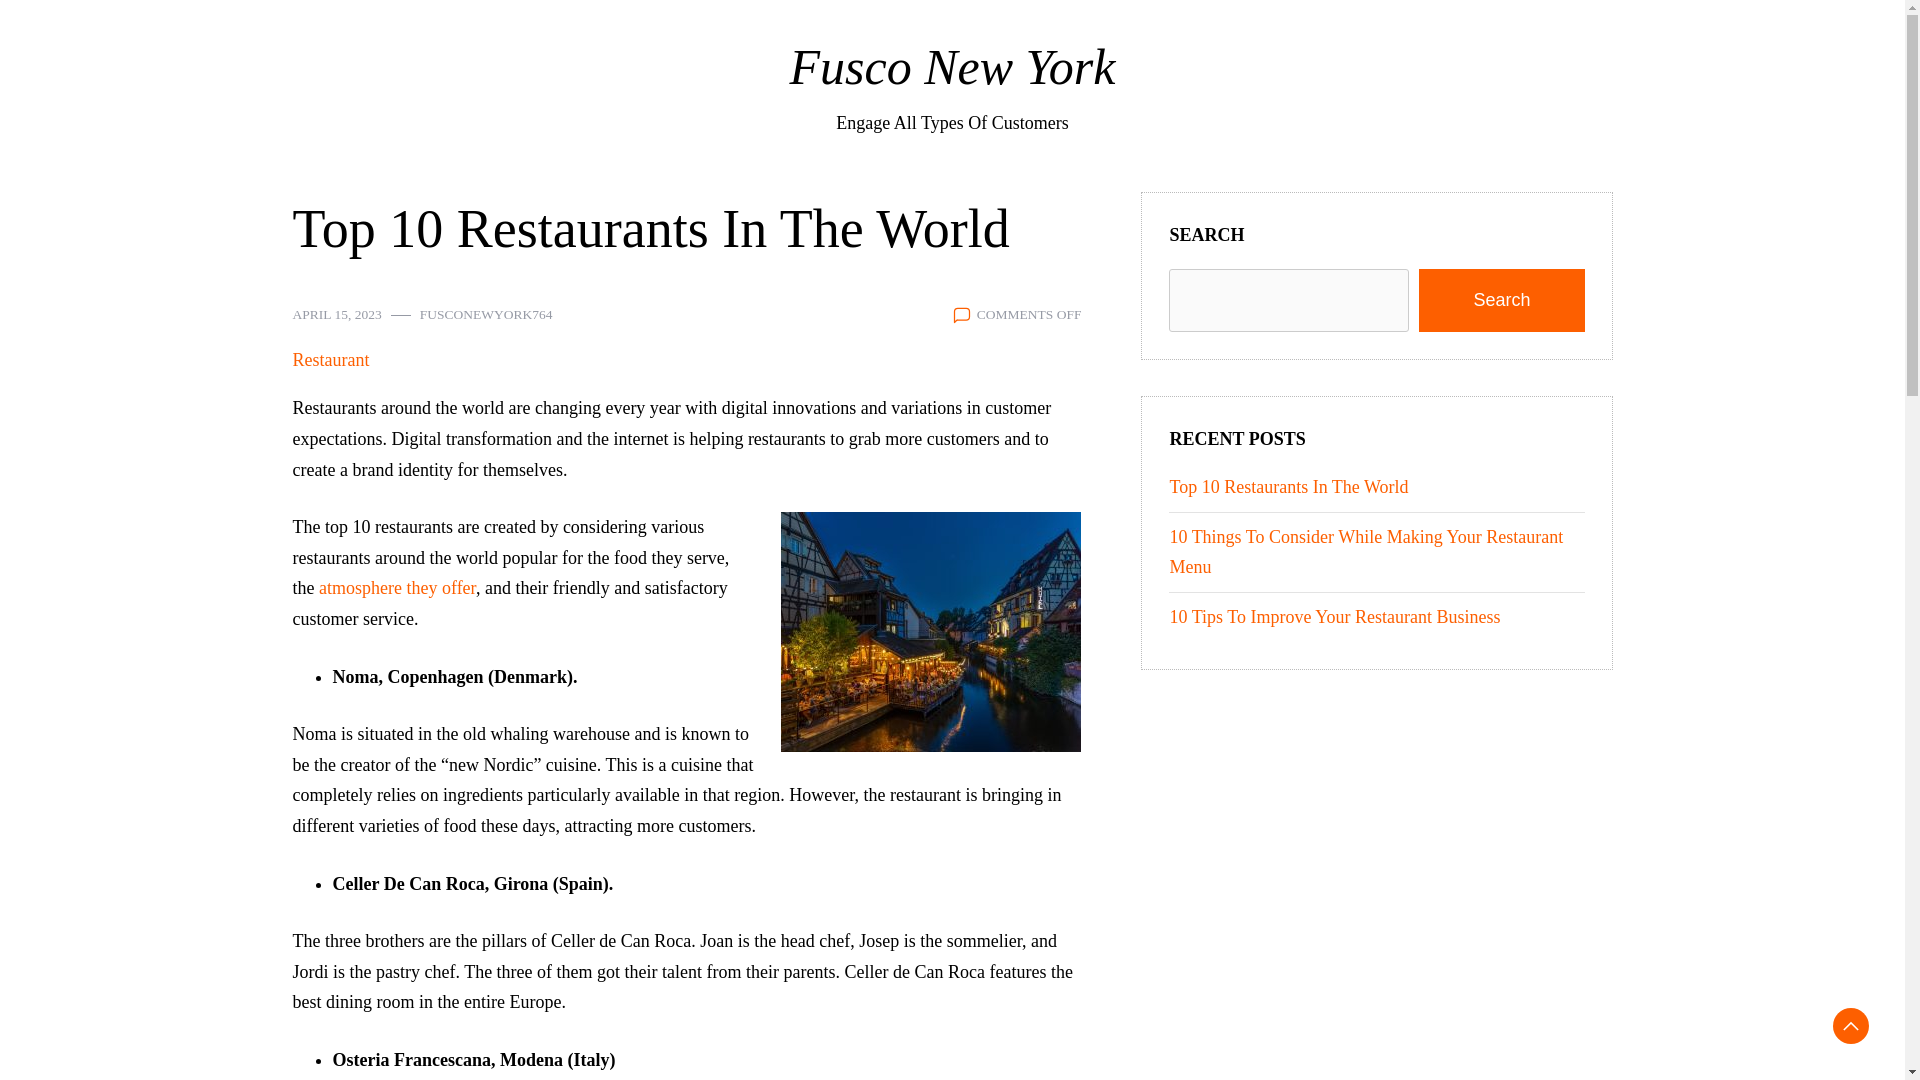 The height and width of the screenshot is (1080, 1920). I want to click on 10 Tips To Improve Your Restaurant Business, so click(1334, 616).